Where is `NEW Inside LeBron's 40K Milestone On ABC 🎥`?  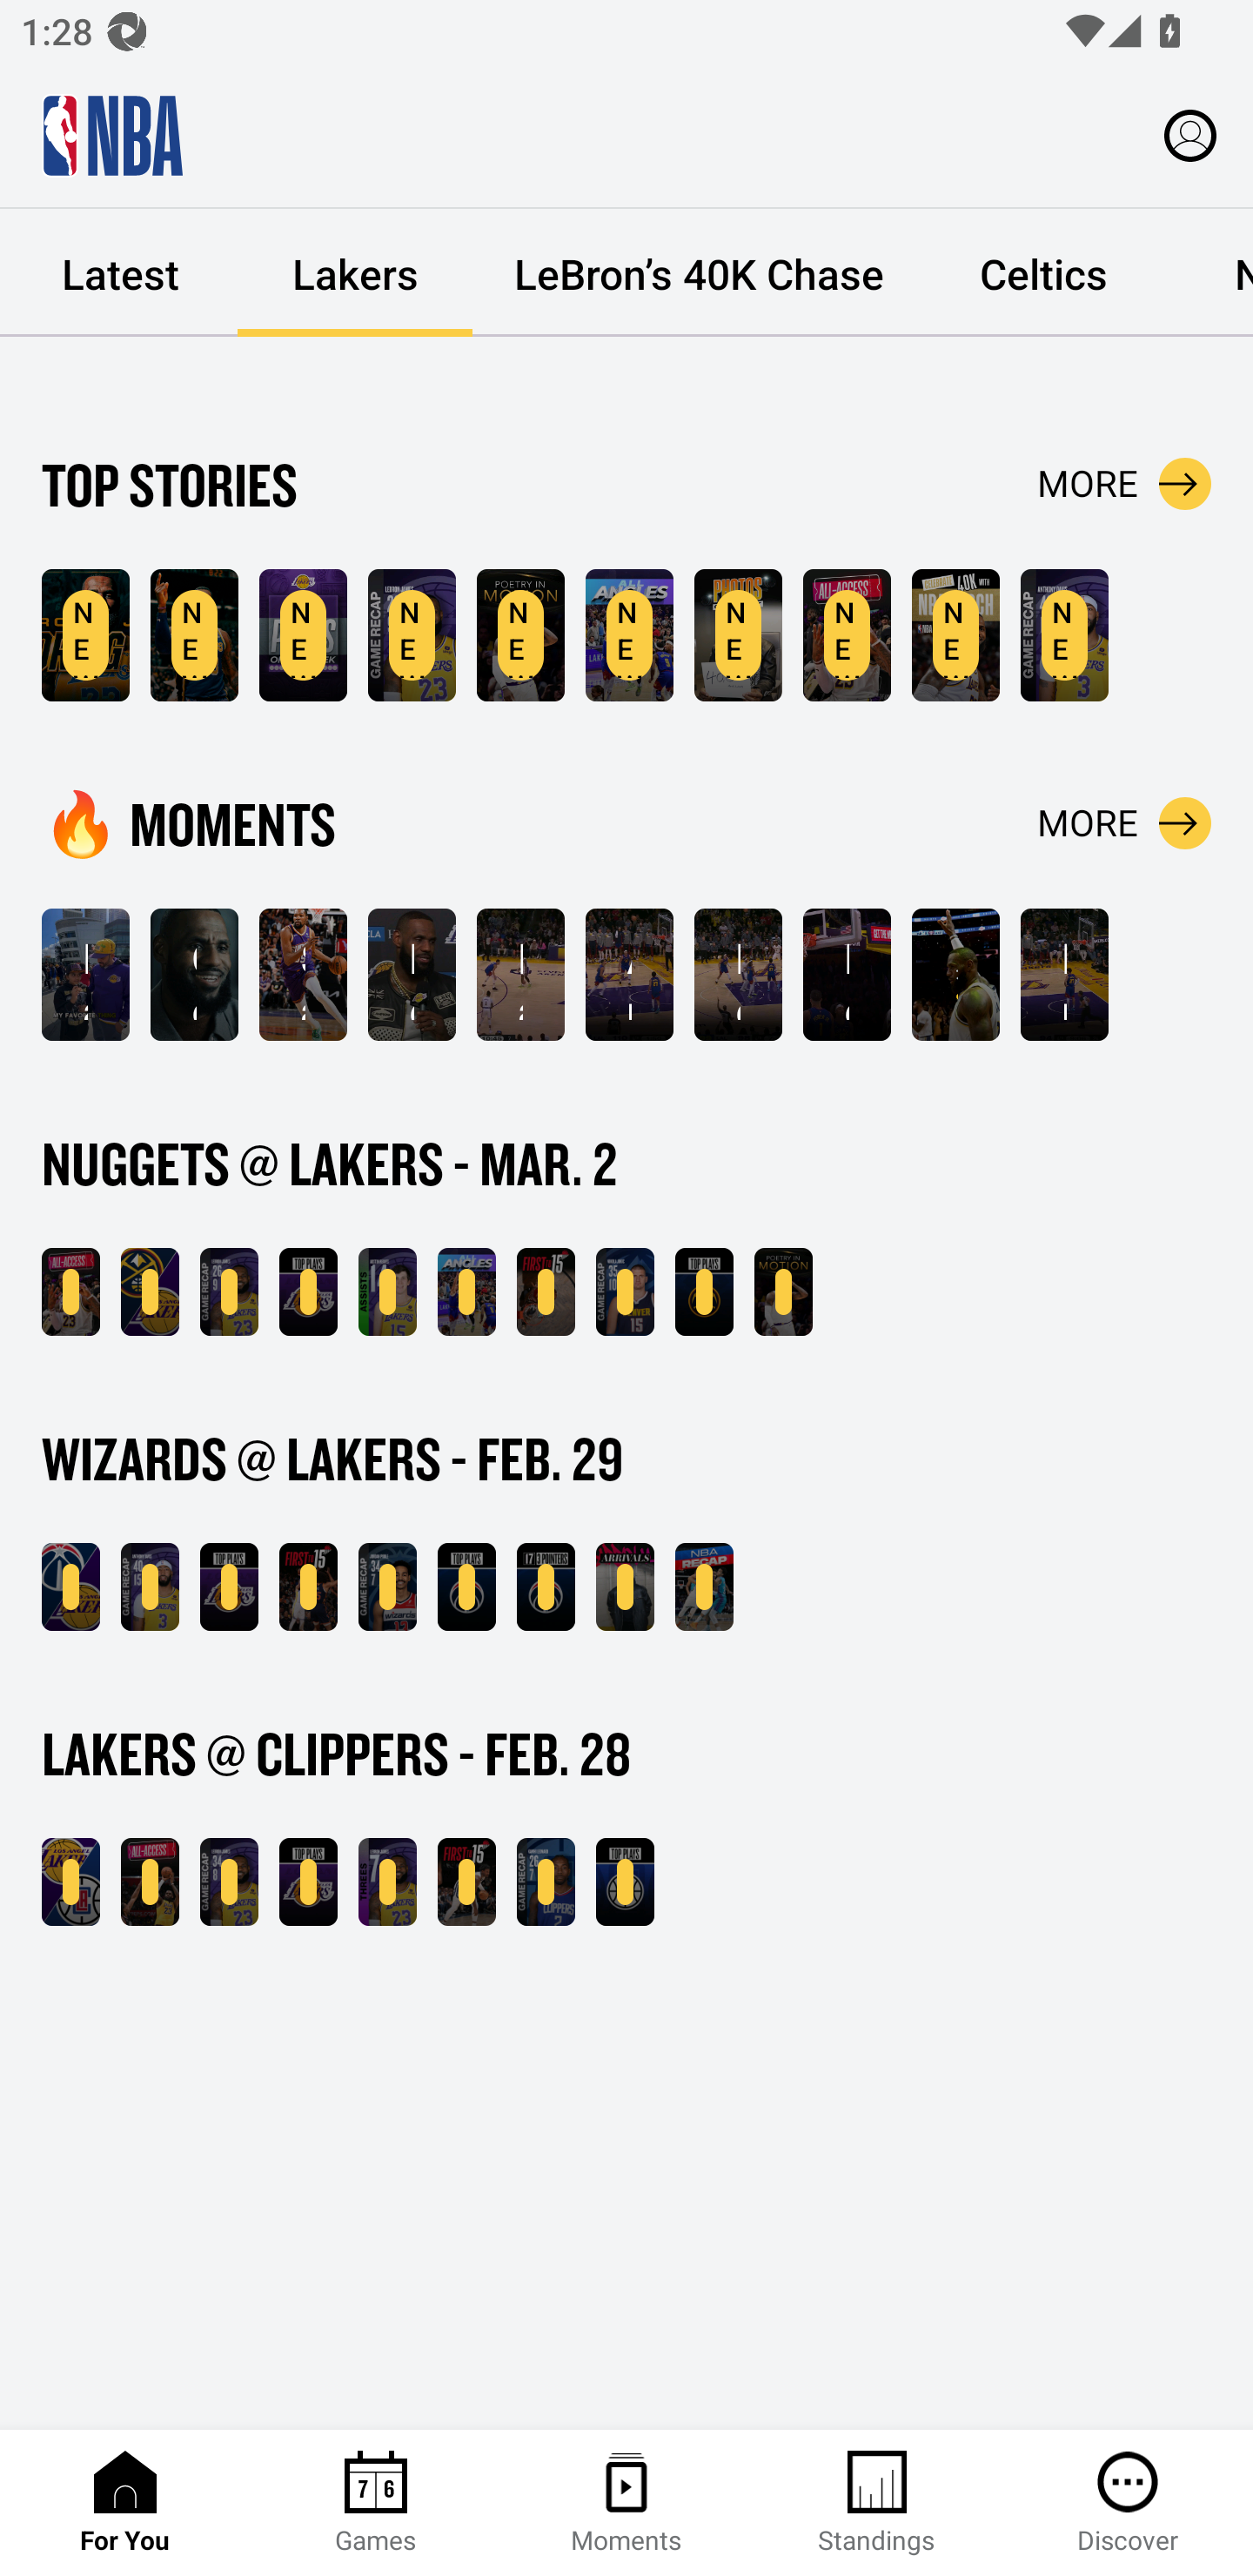
NEW Inside LeBron's 40K Milestone On ABC 🎥 is located at coordinates (70, 1291).